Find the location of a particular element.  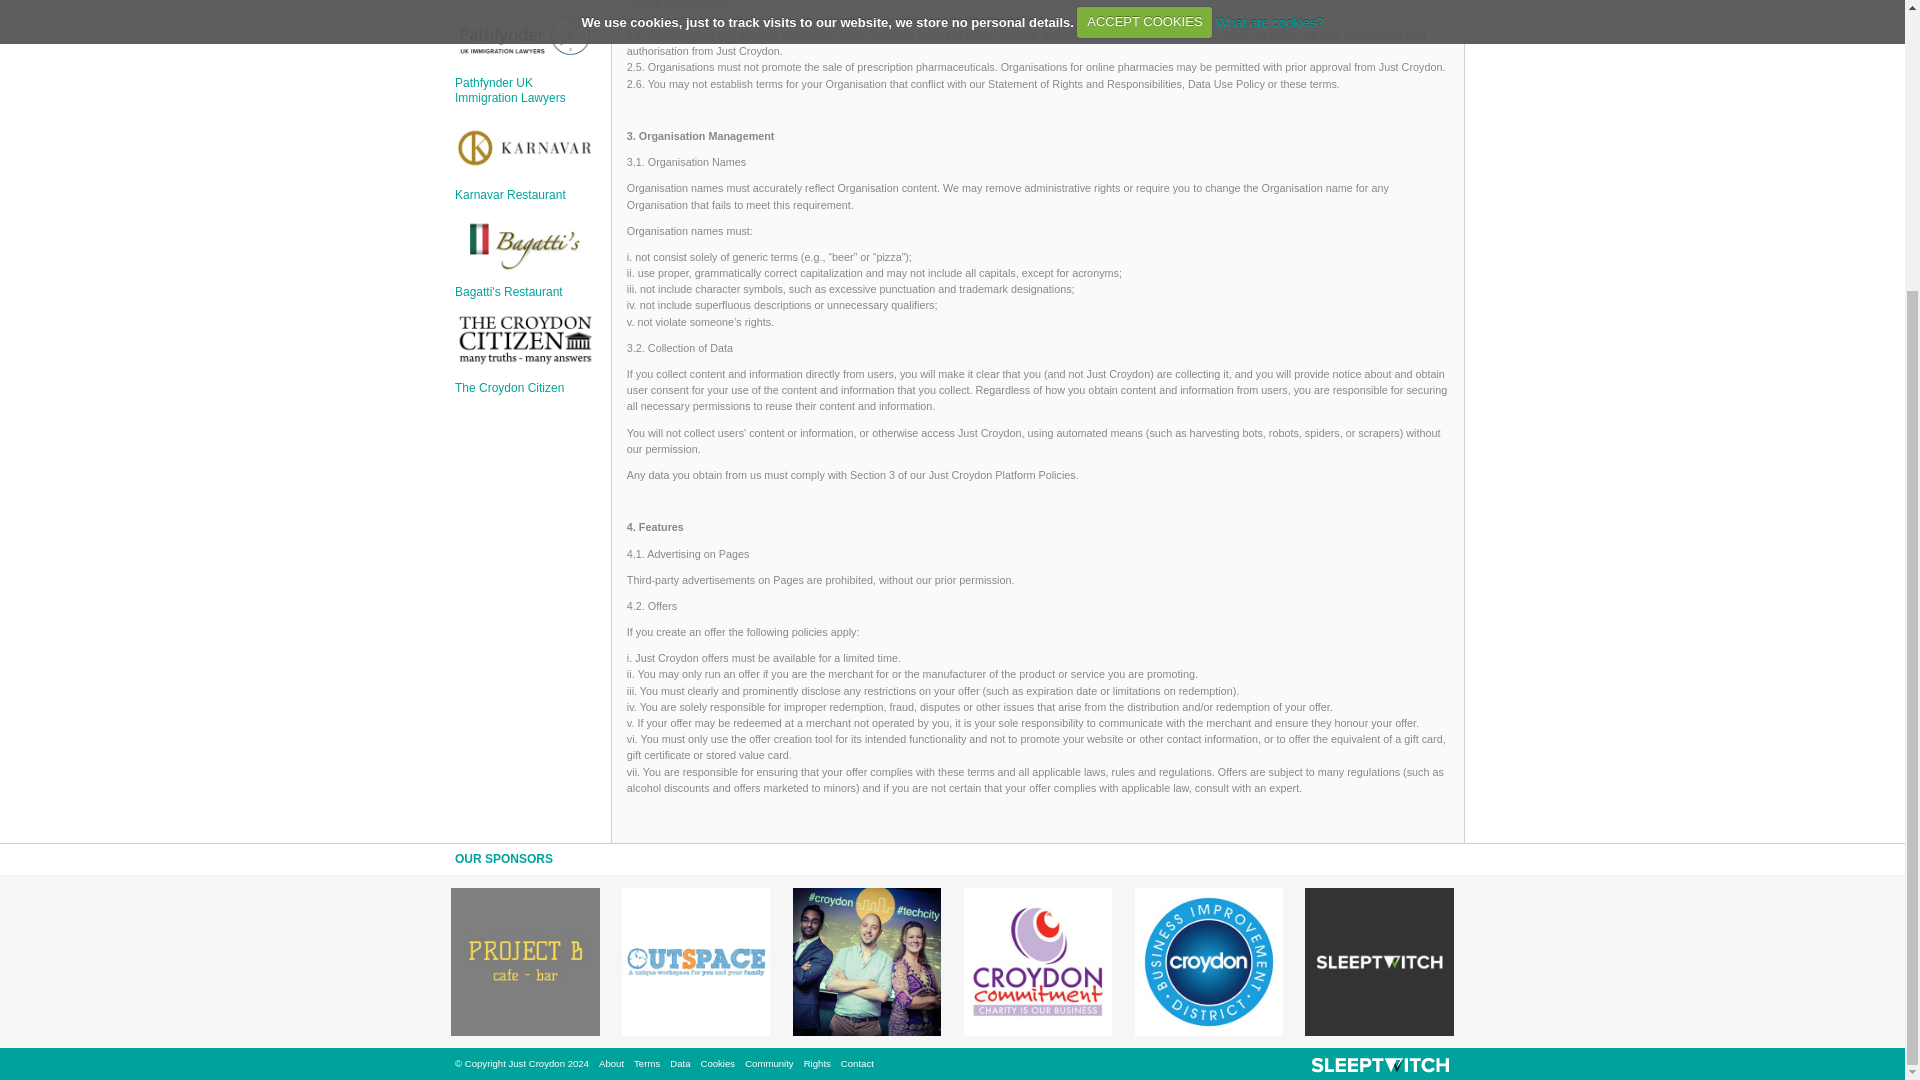

Project B is located at coordinates (525, 961).